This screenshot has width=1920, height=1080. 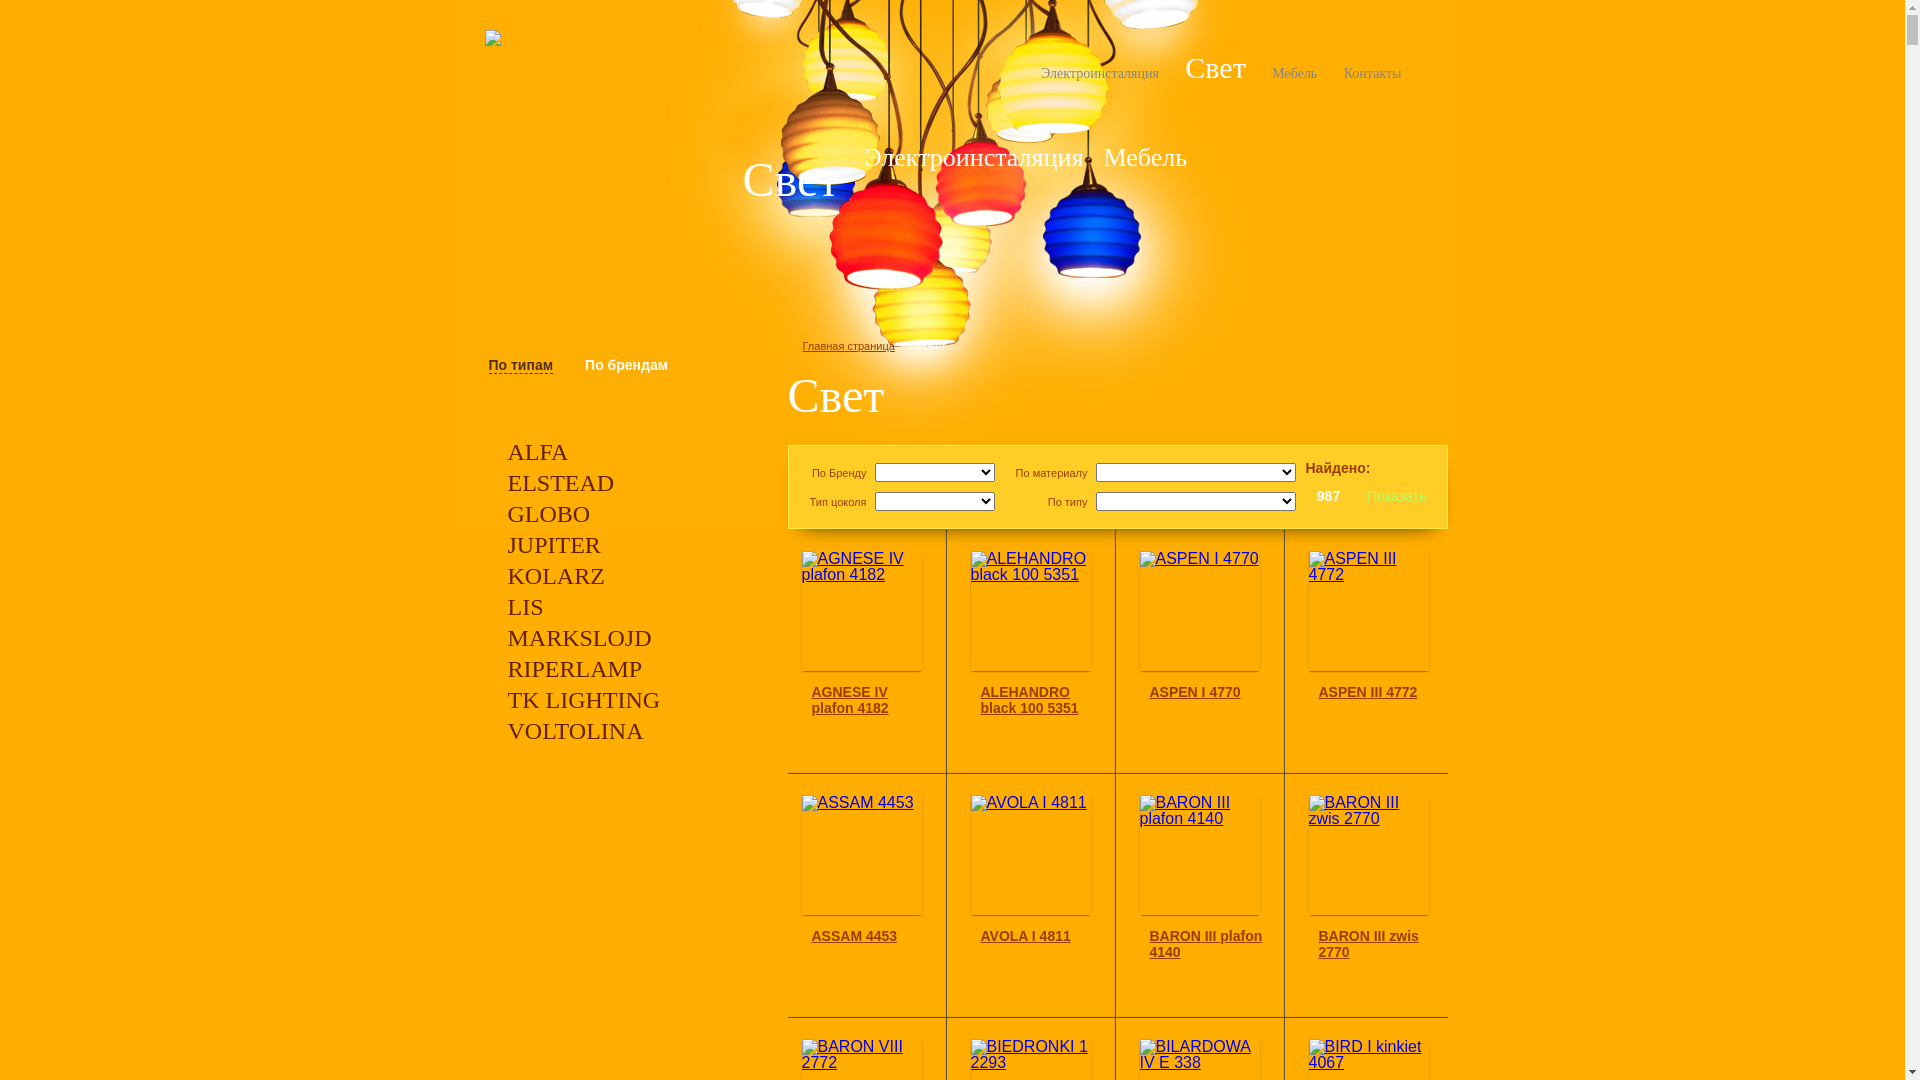 What do you see at coordinates (584, 700) in the screenshot?
I see `TK LIGHTING` at bounding box center [584, 700].